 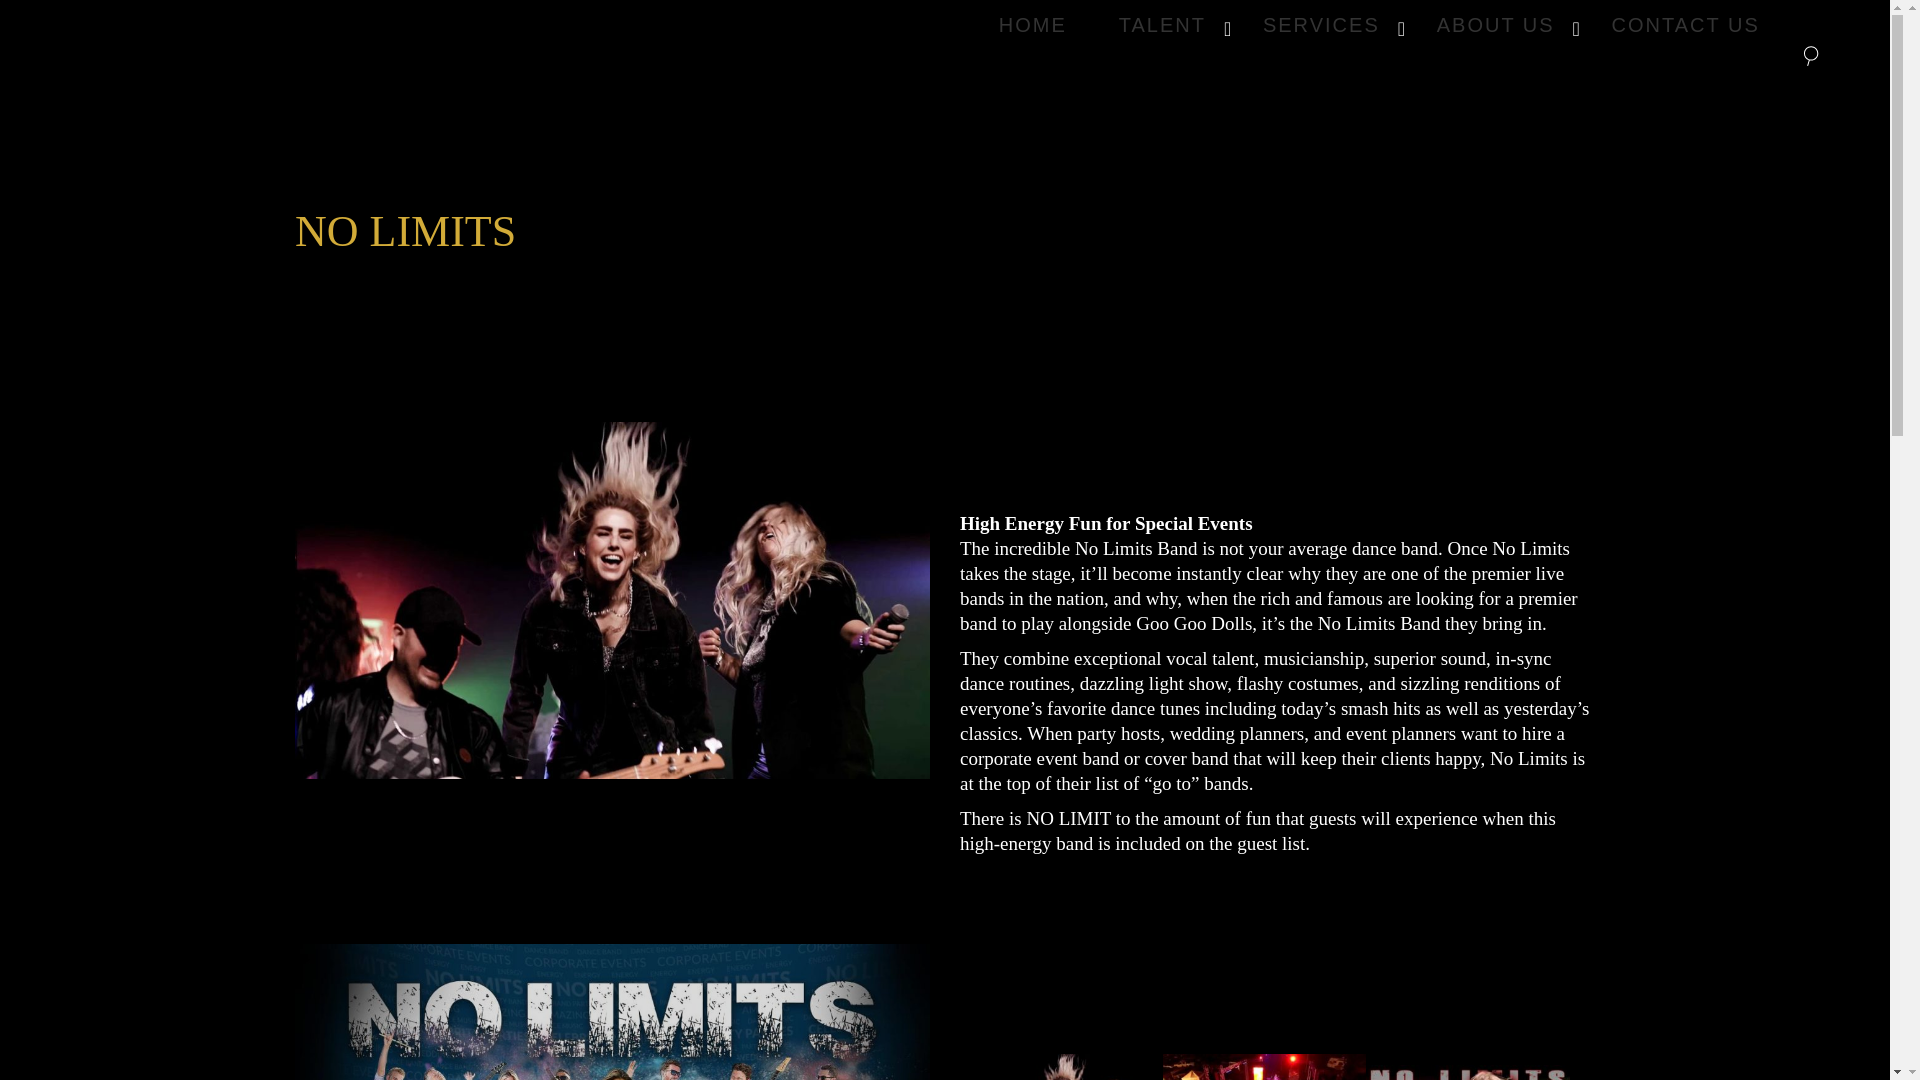 What do you see at coordinates (612, 600) in the screenshot?
I see `No Limits 1` at bounding box center [612, 600].